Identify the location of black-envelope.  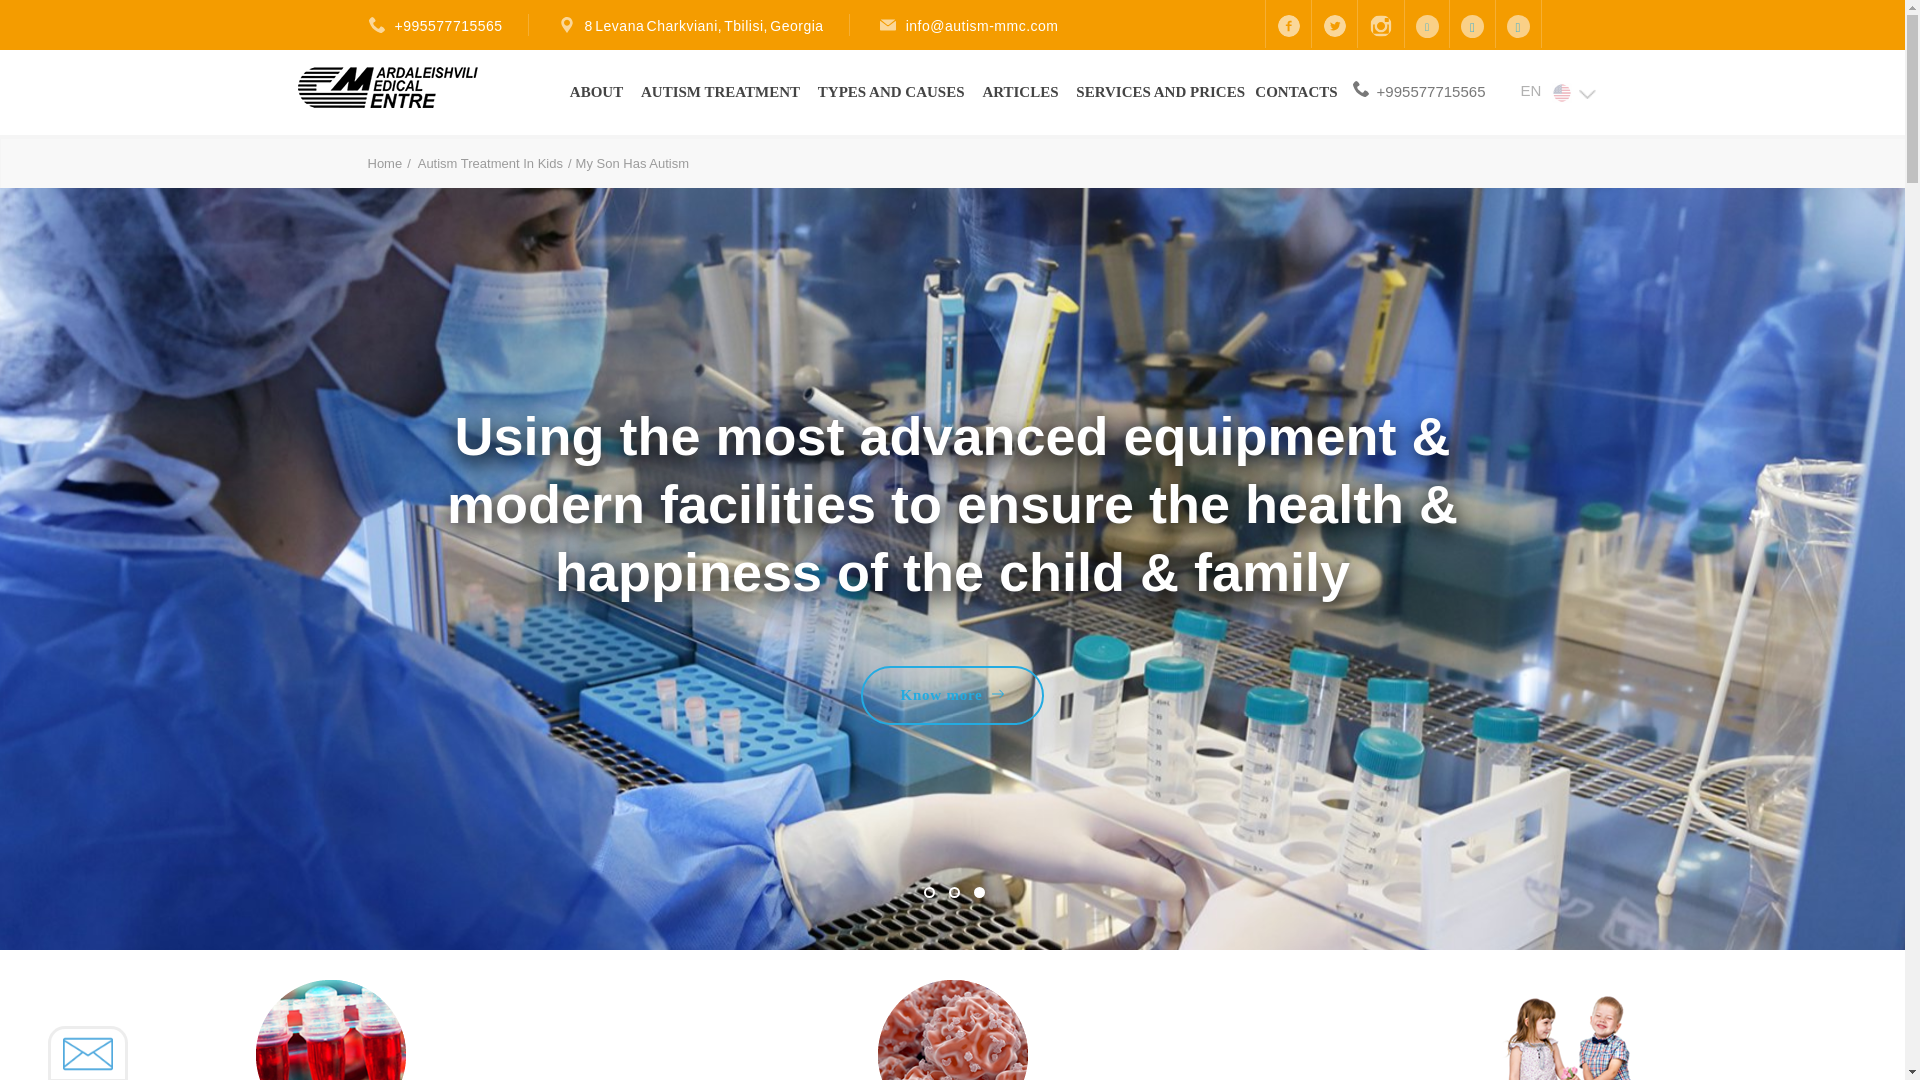
(890, 25).